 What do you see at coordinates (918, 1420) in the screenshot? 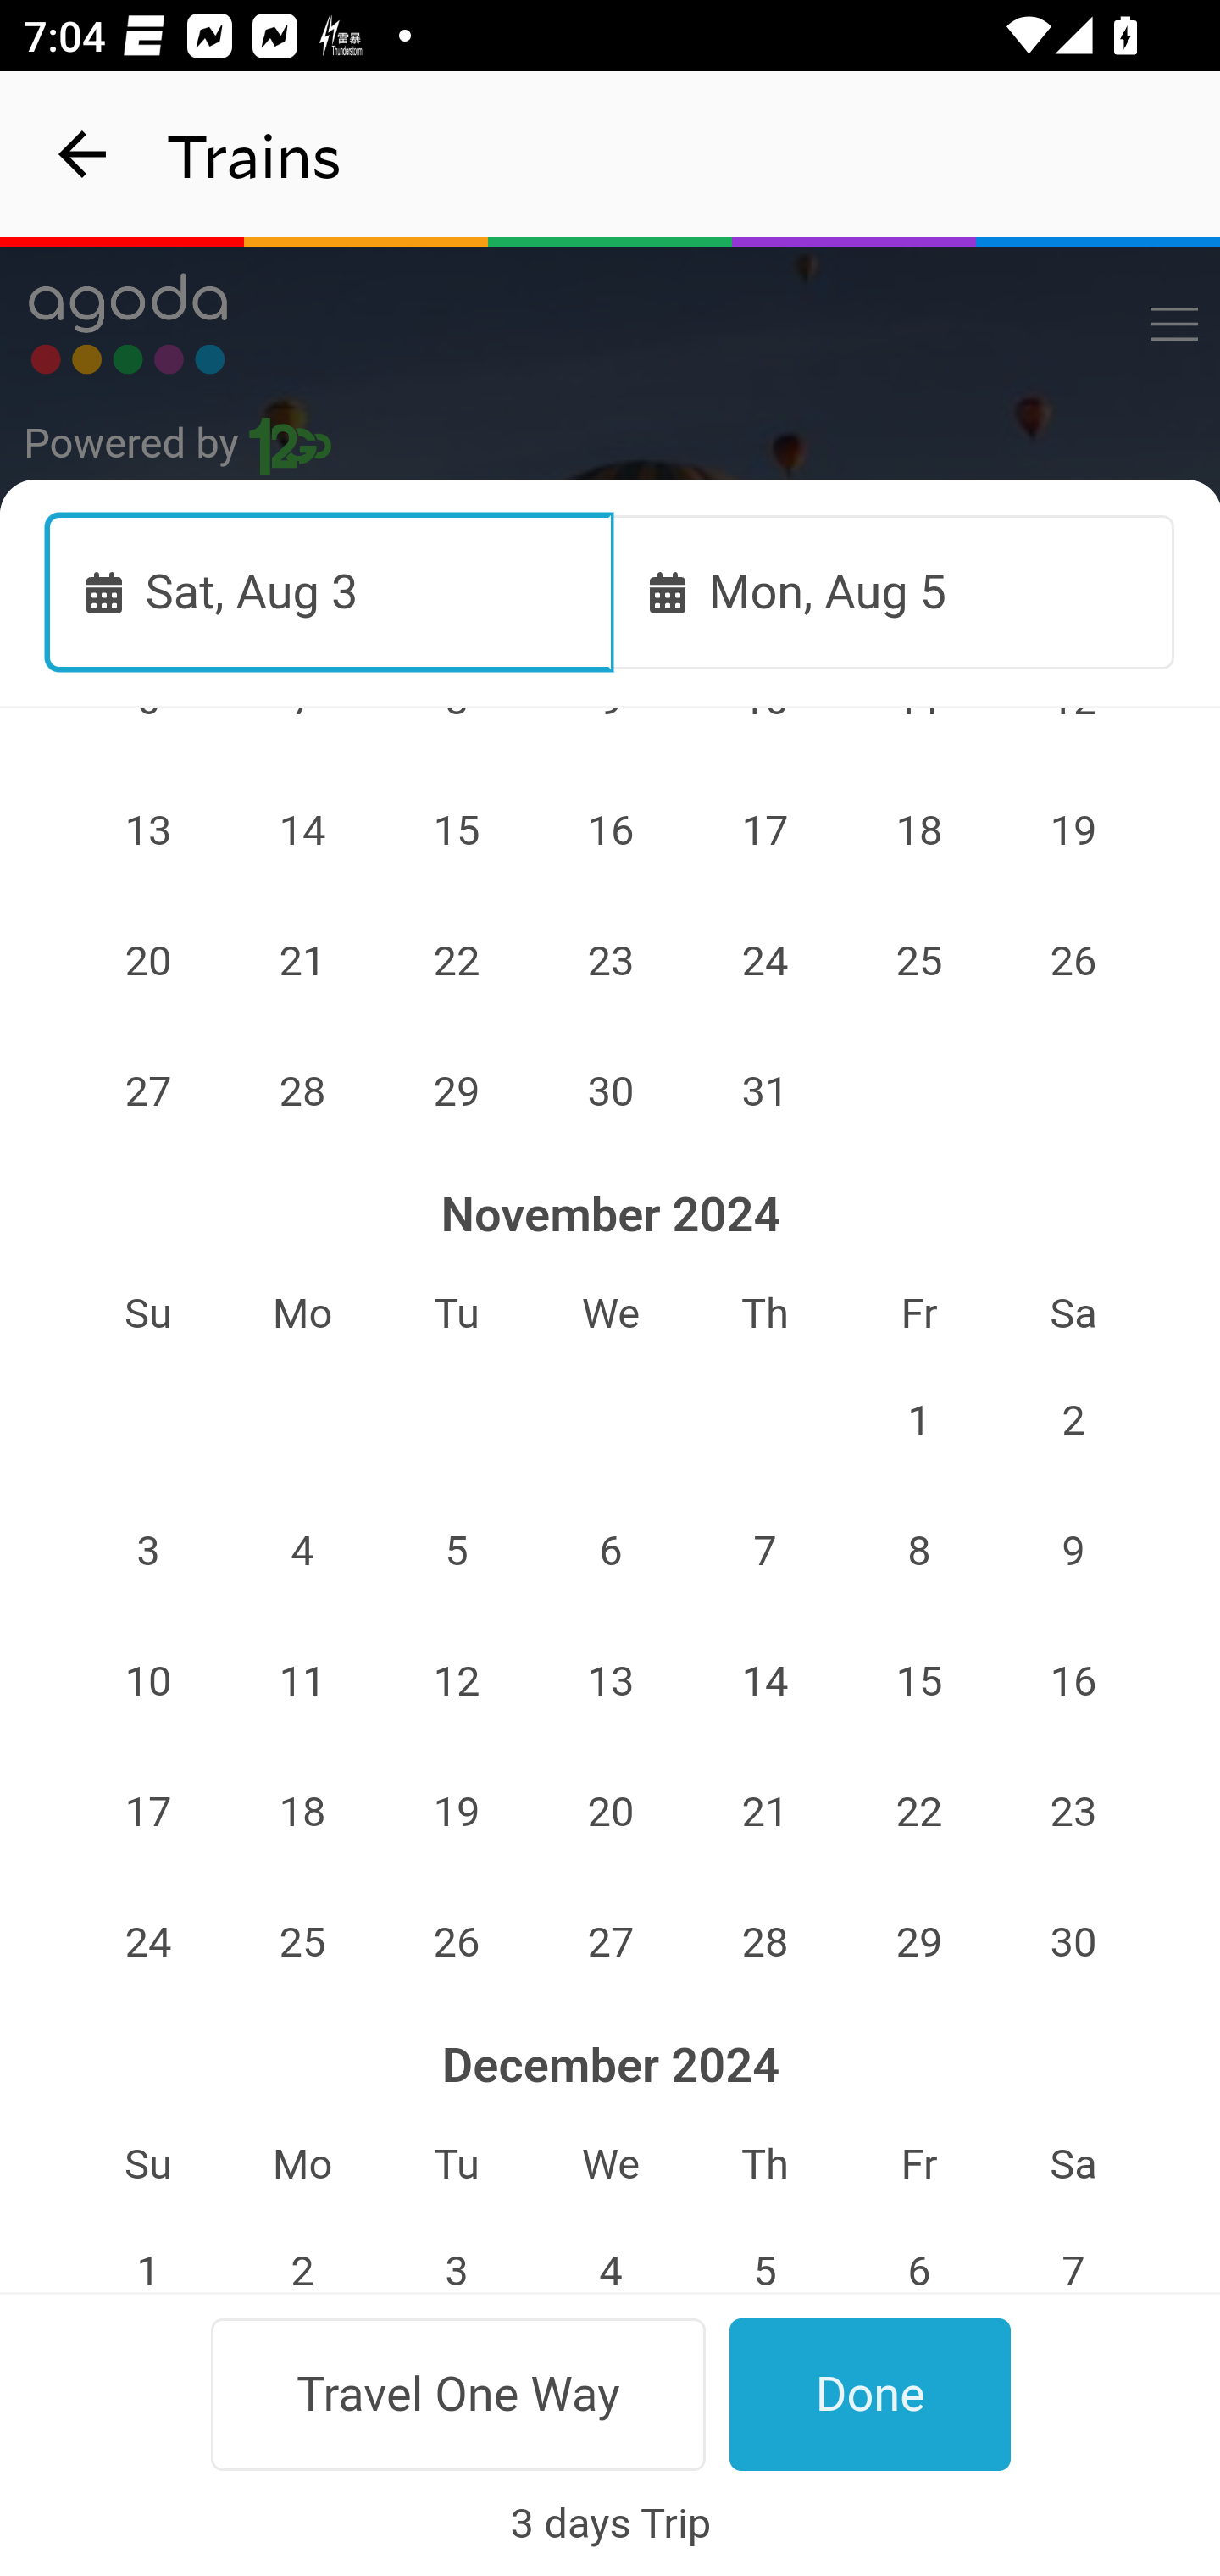
I see `1` at bounding box center [918, 1420].